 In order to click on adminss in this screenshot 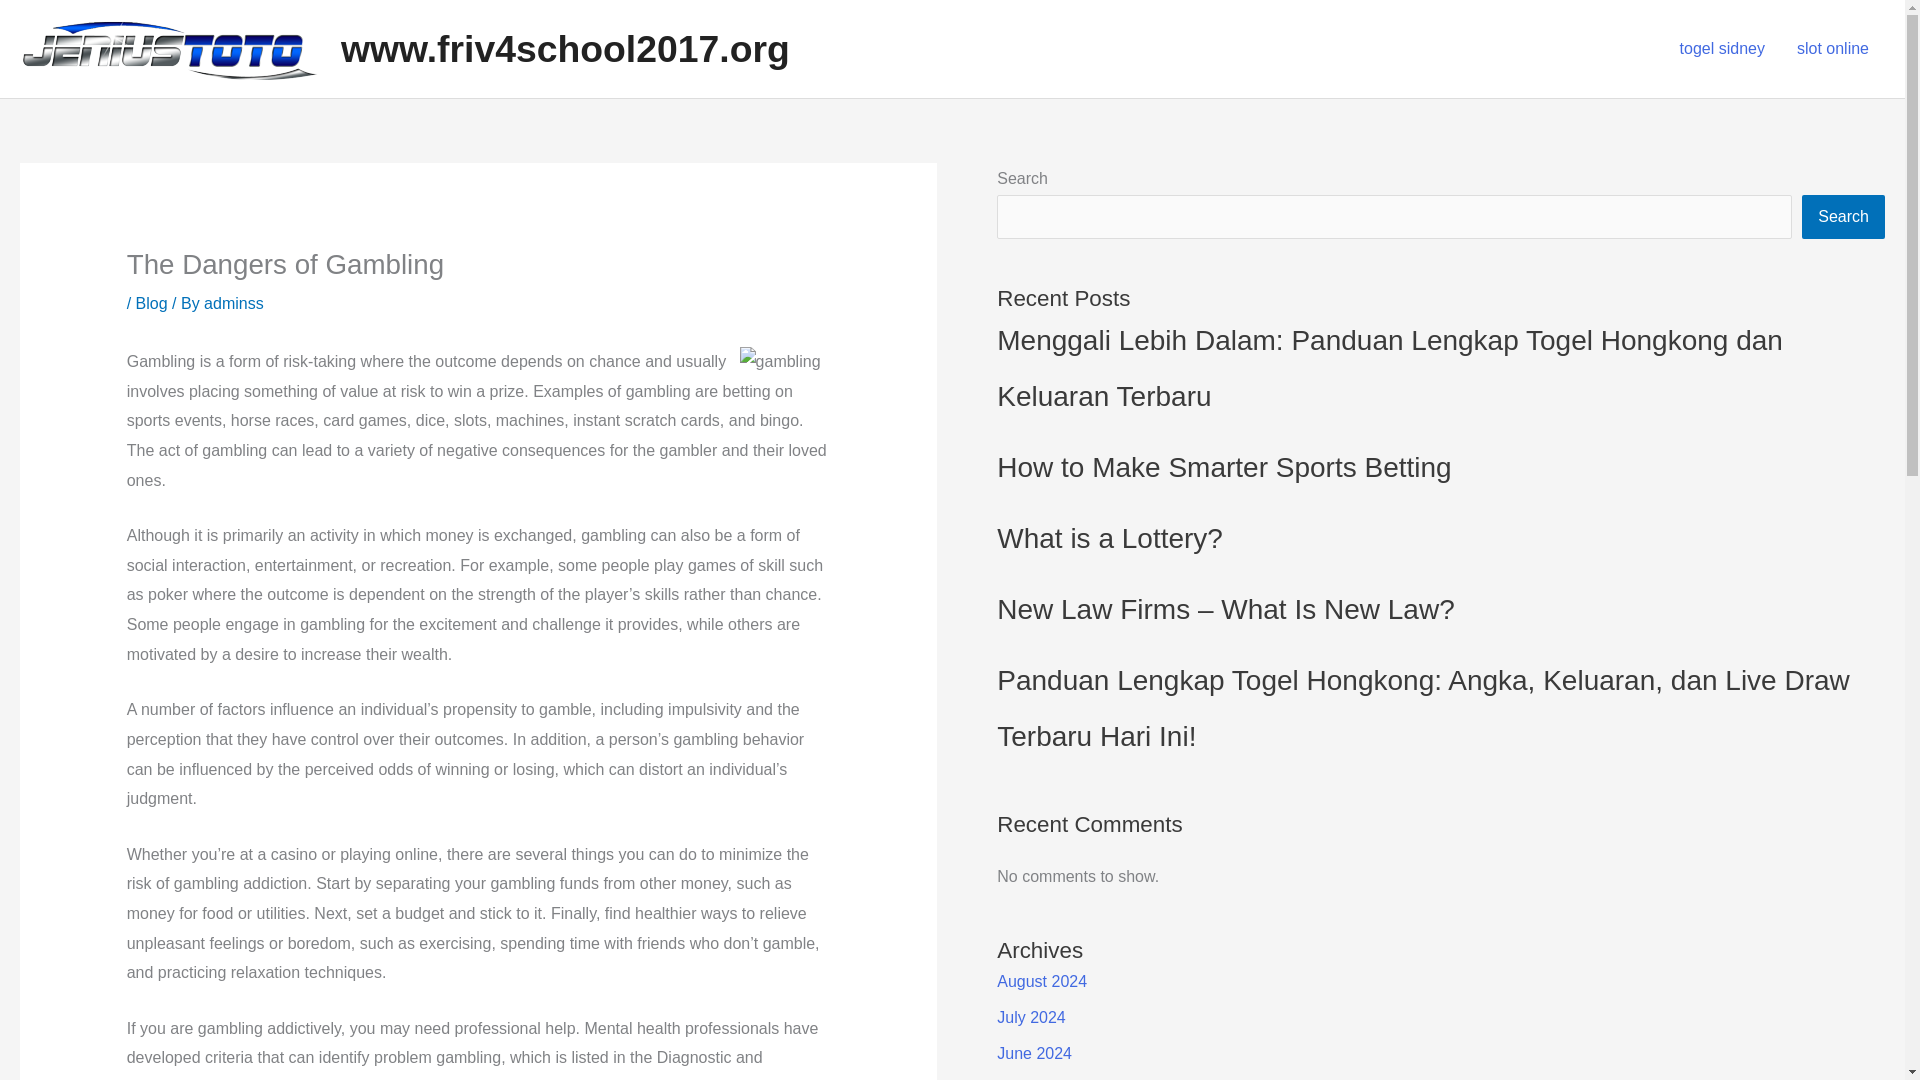, I will do `click(234, 303)`.